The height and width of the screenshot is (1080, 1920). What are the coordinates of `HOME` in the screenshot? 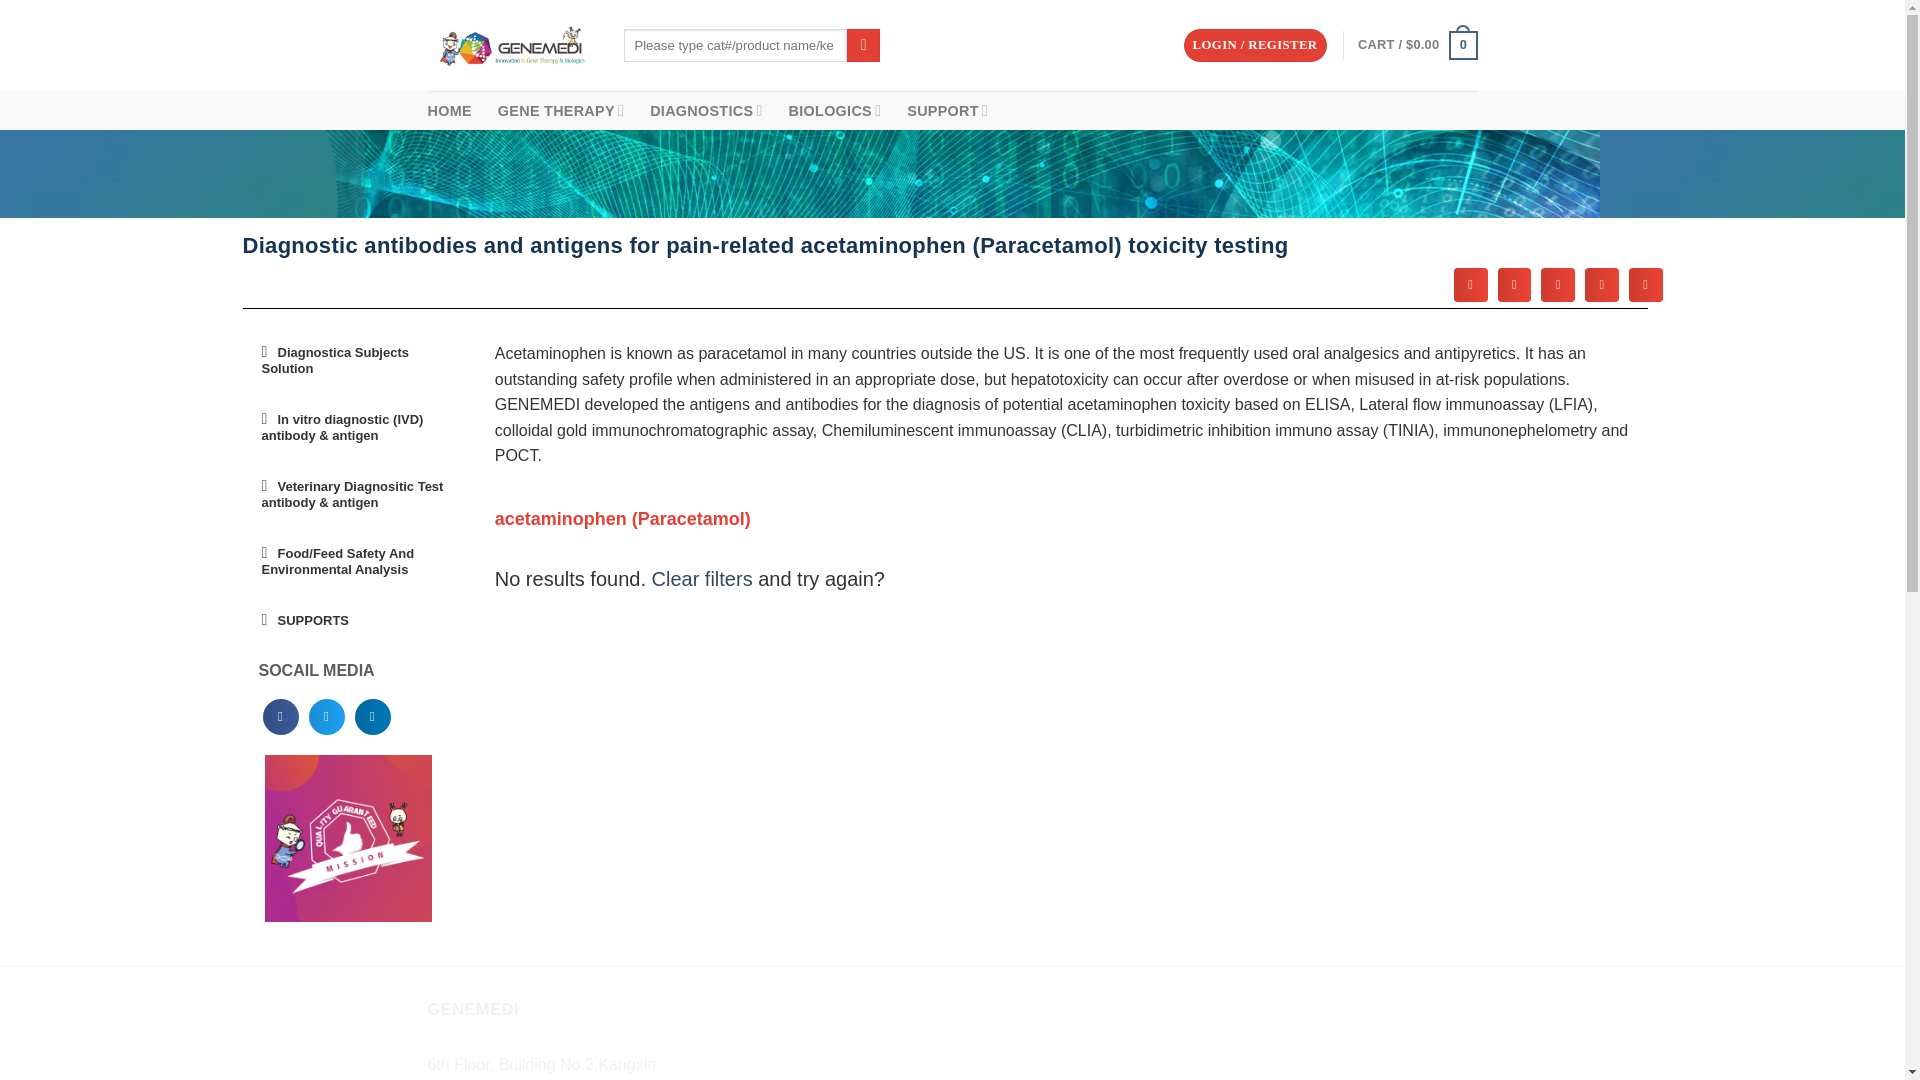 It's located at (450, 110).